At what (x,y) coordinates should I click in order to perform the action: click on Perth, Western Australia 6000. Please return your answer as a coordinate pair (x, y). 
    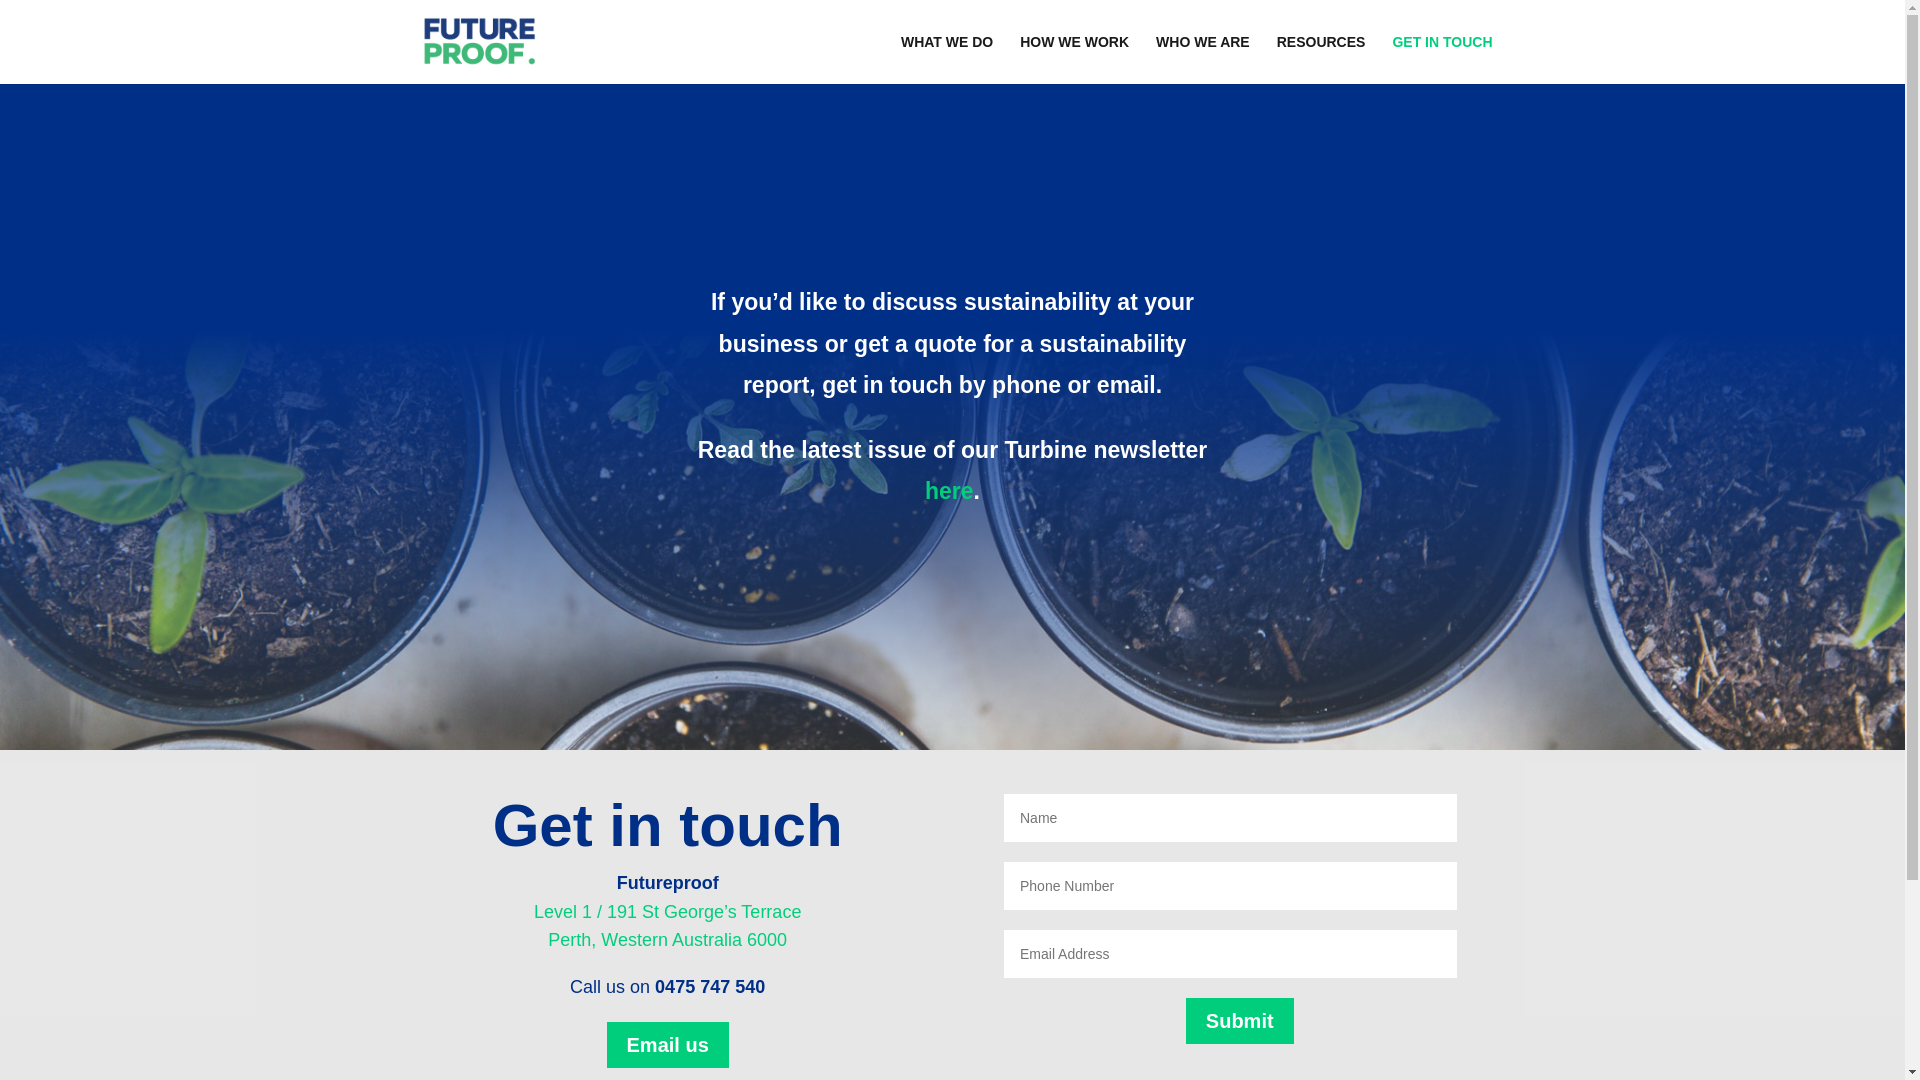
    Looking at the image, I should click on (668, 940).